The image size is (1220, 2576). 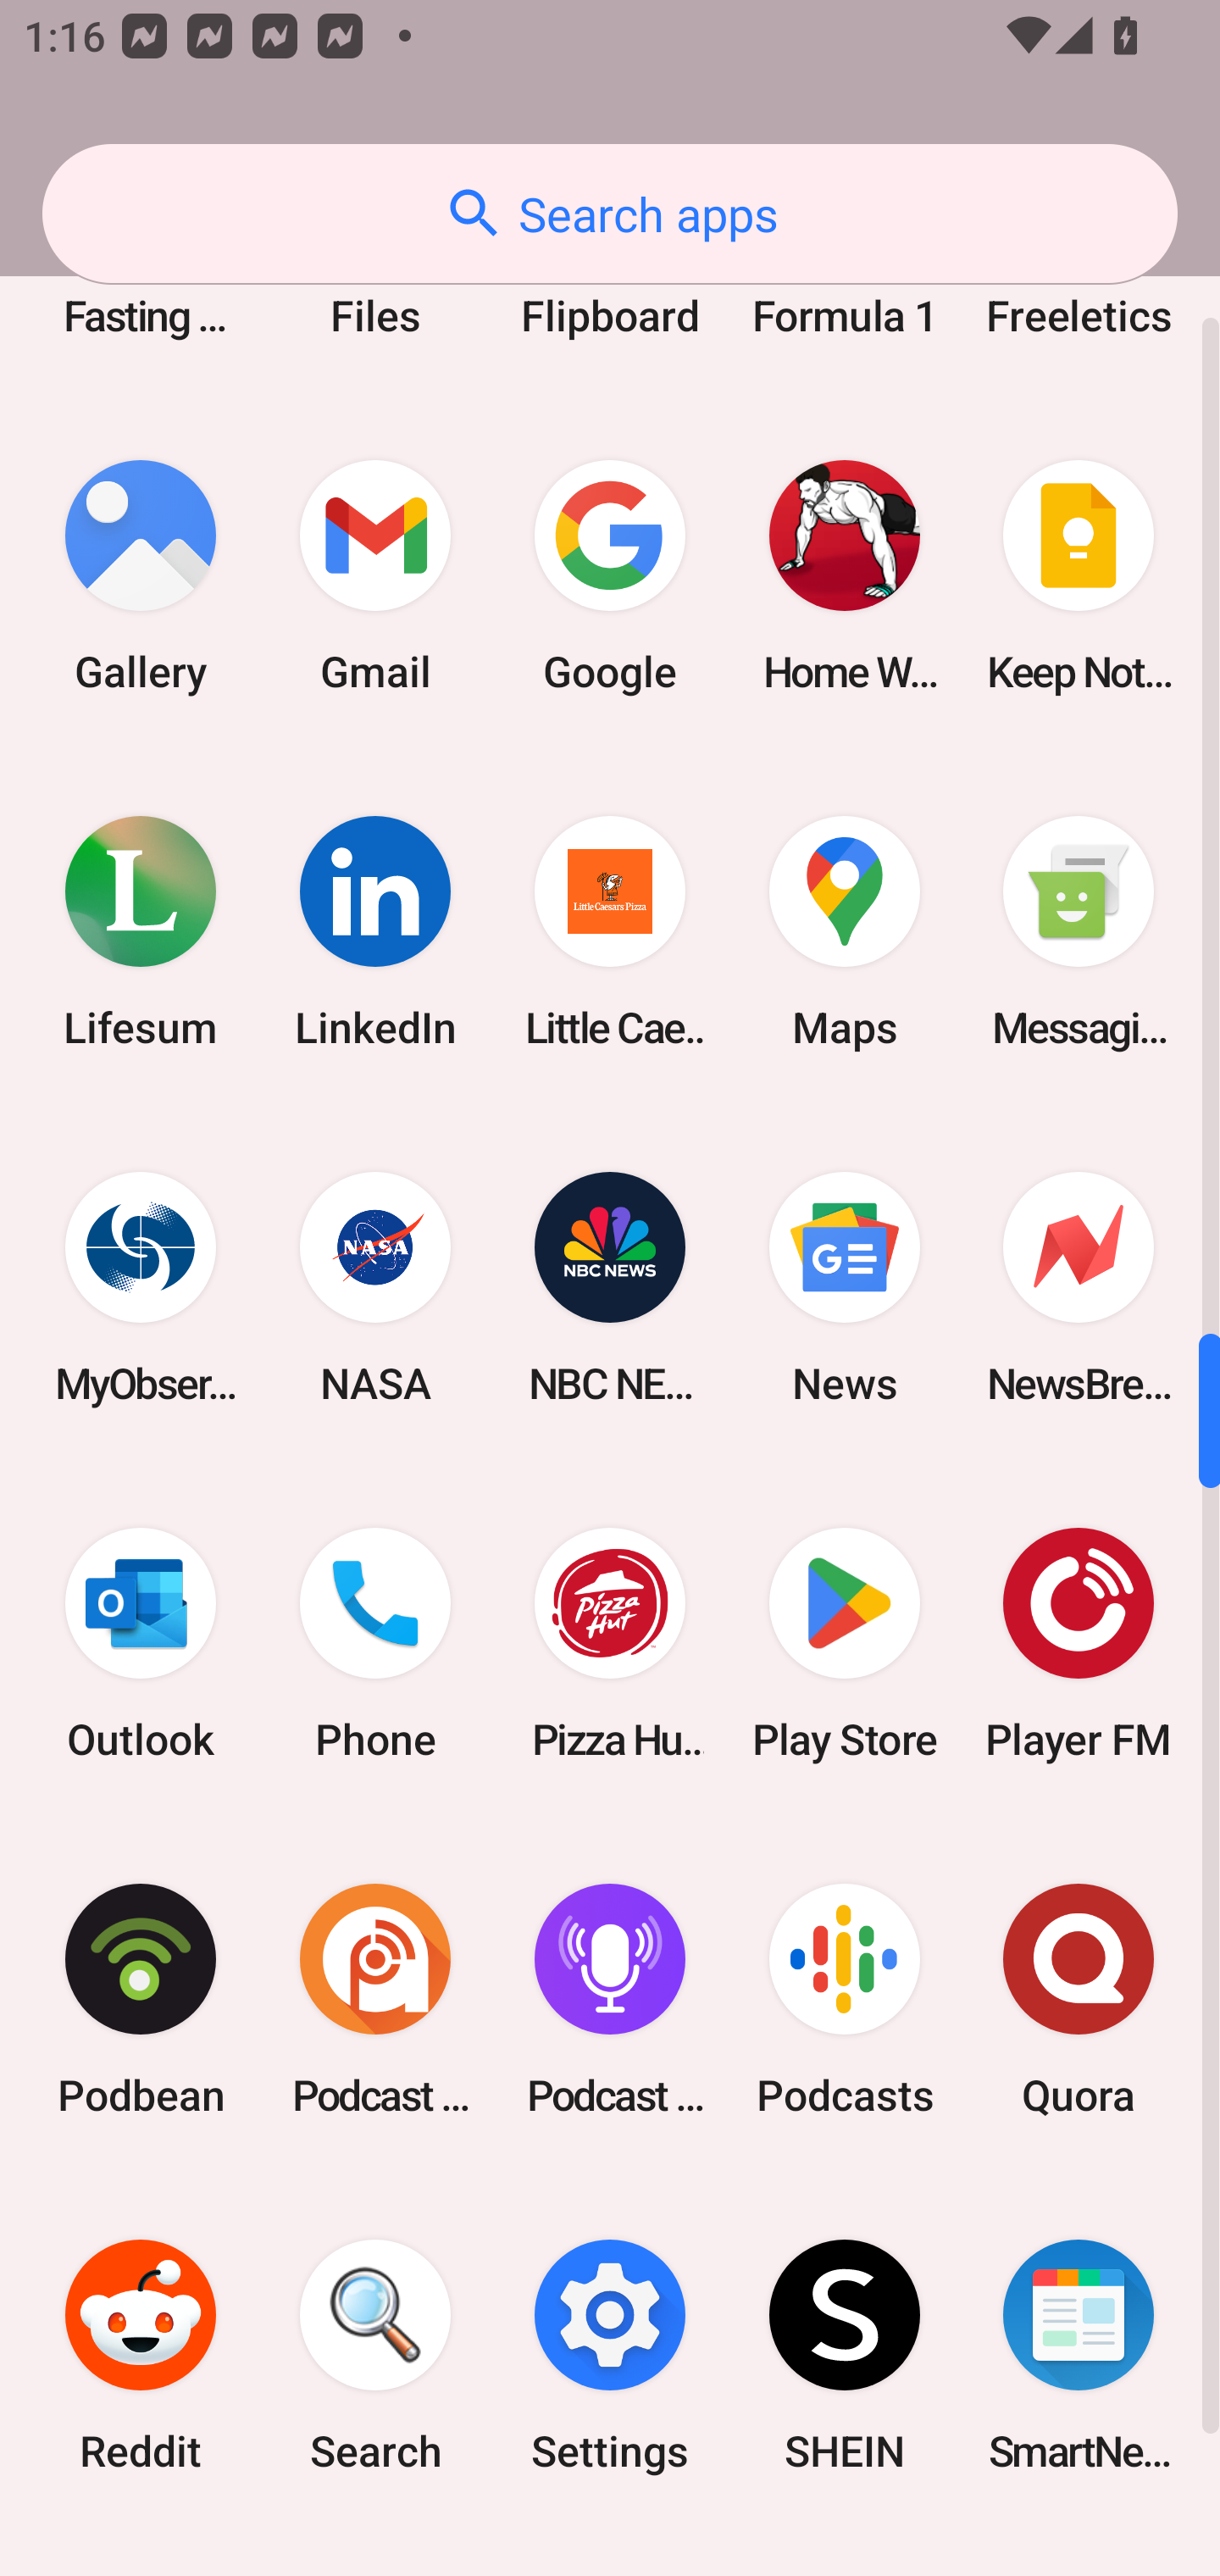 I want to click on Gmail, so click(x=375, y=576).